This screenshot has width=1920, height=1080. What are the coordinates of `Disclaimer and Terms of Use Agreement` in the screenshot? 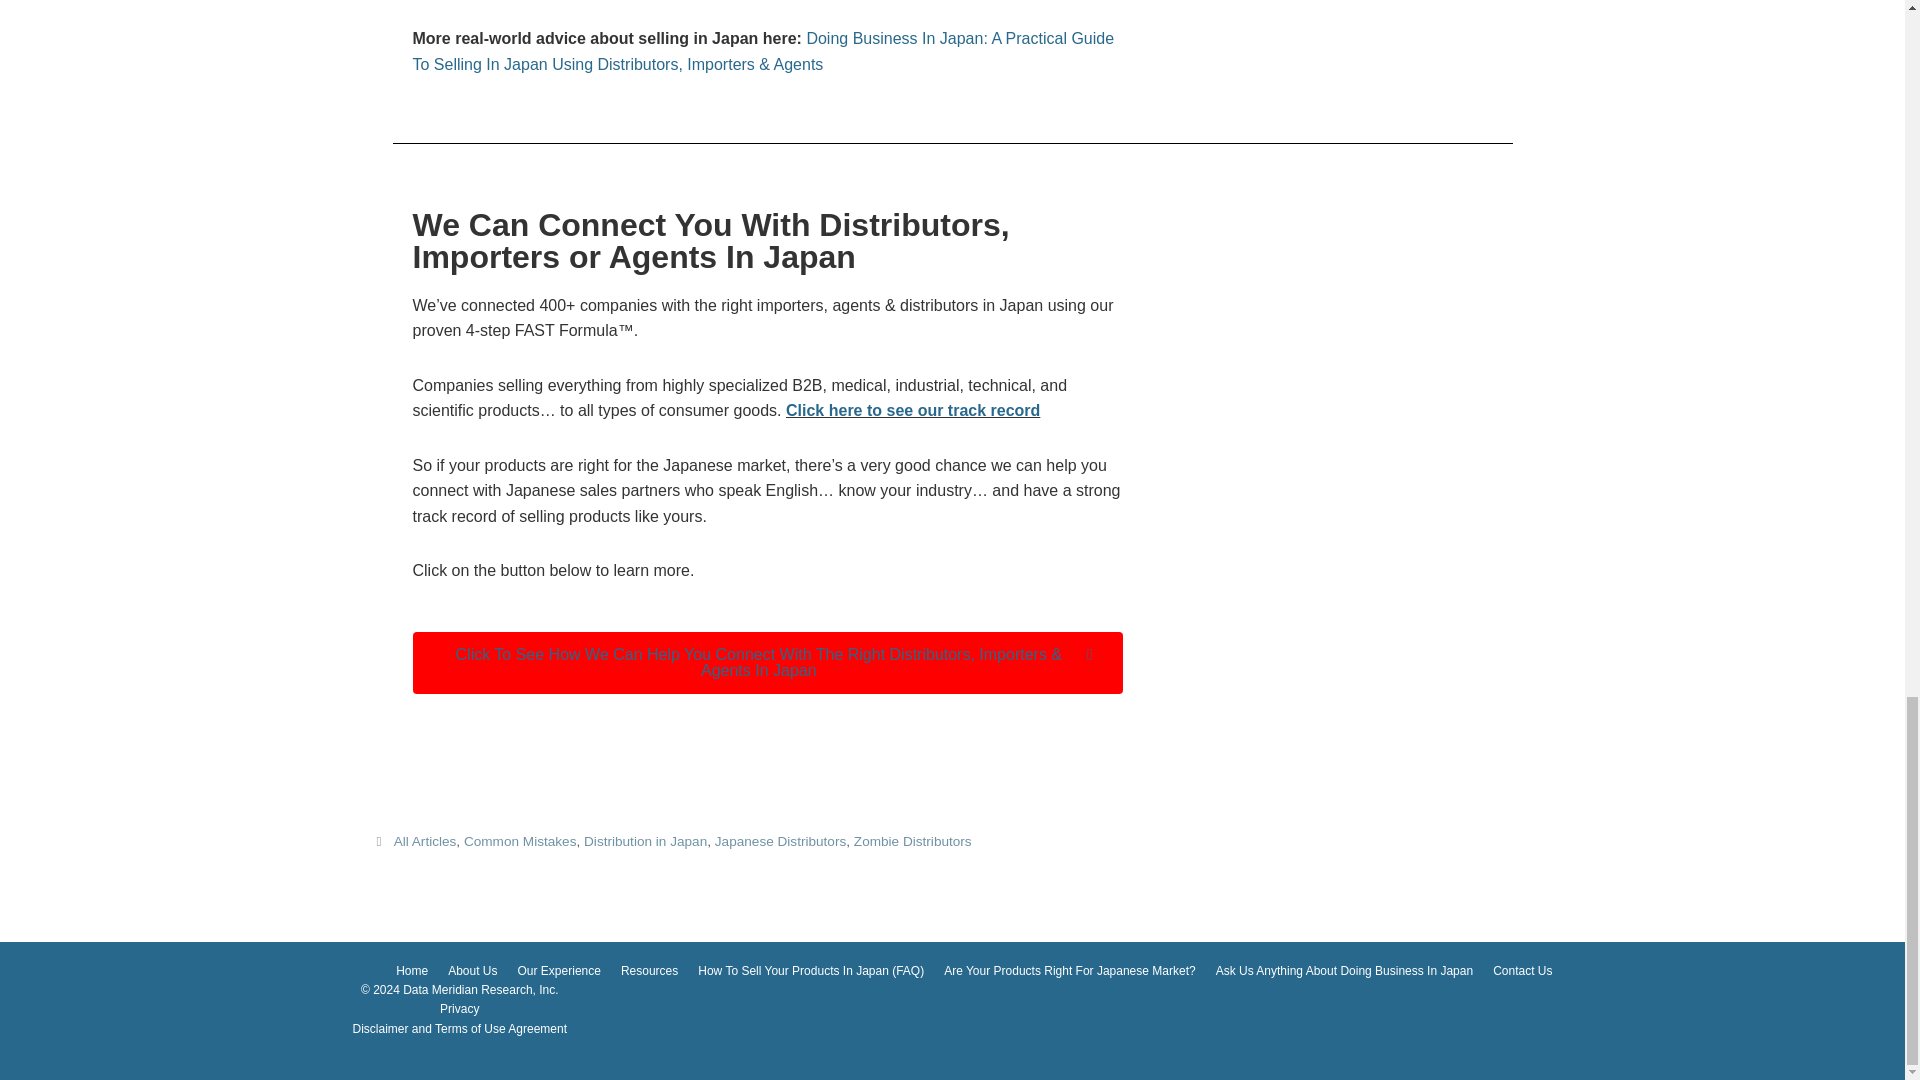 It's located at (458, 1028).